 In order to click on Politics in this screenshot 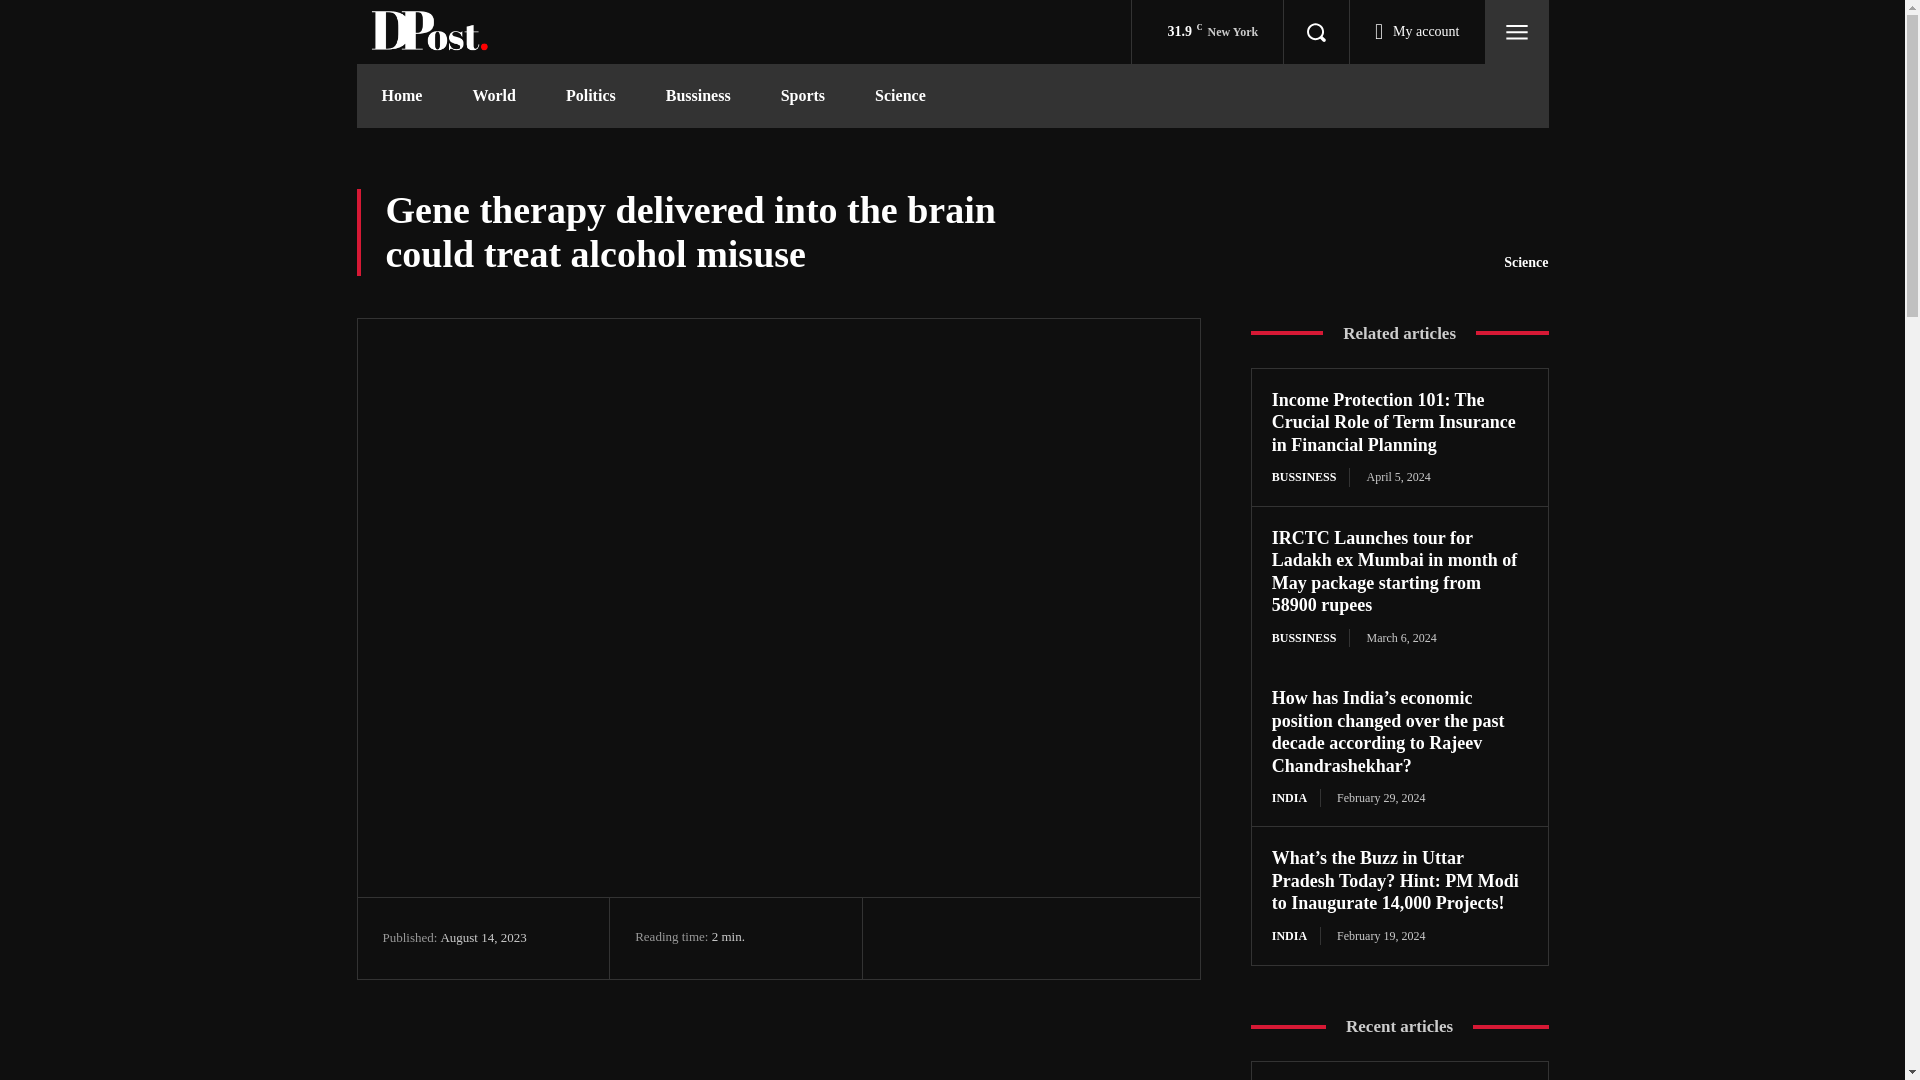, I will do `click(591, 96)`.